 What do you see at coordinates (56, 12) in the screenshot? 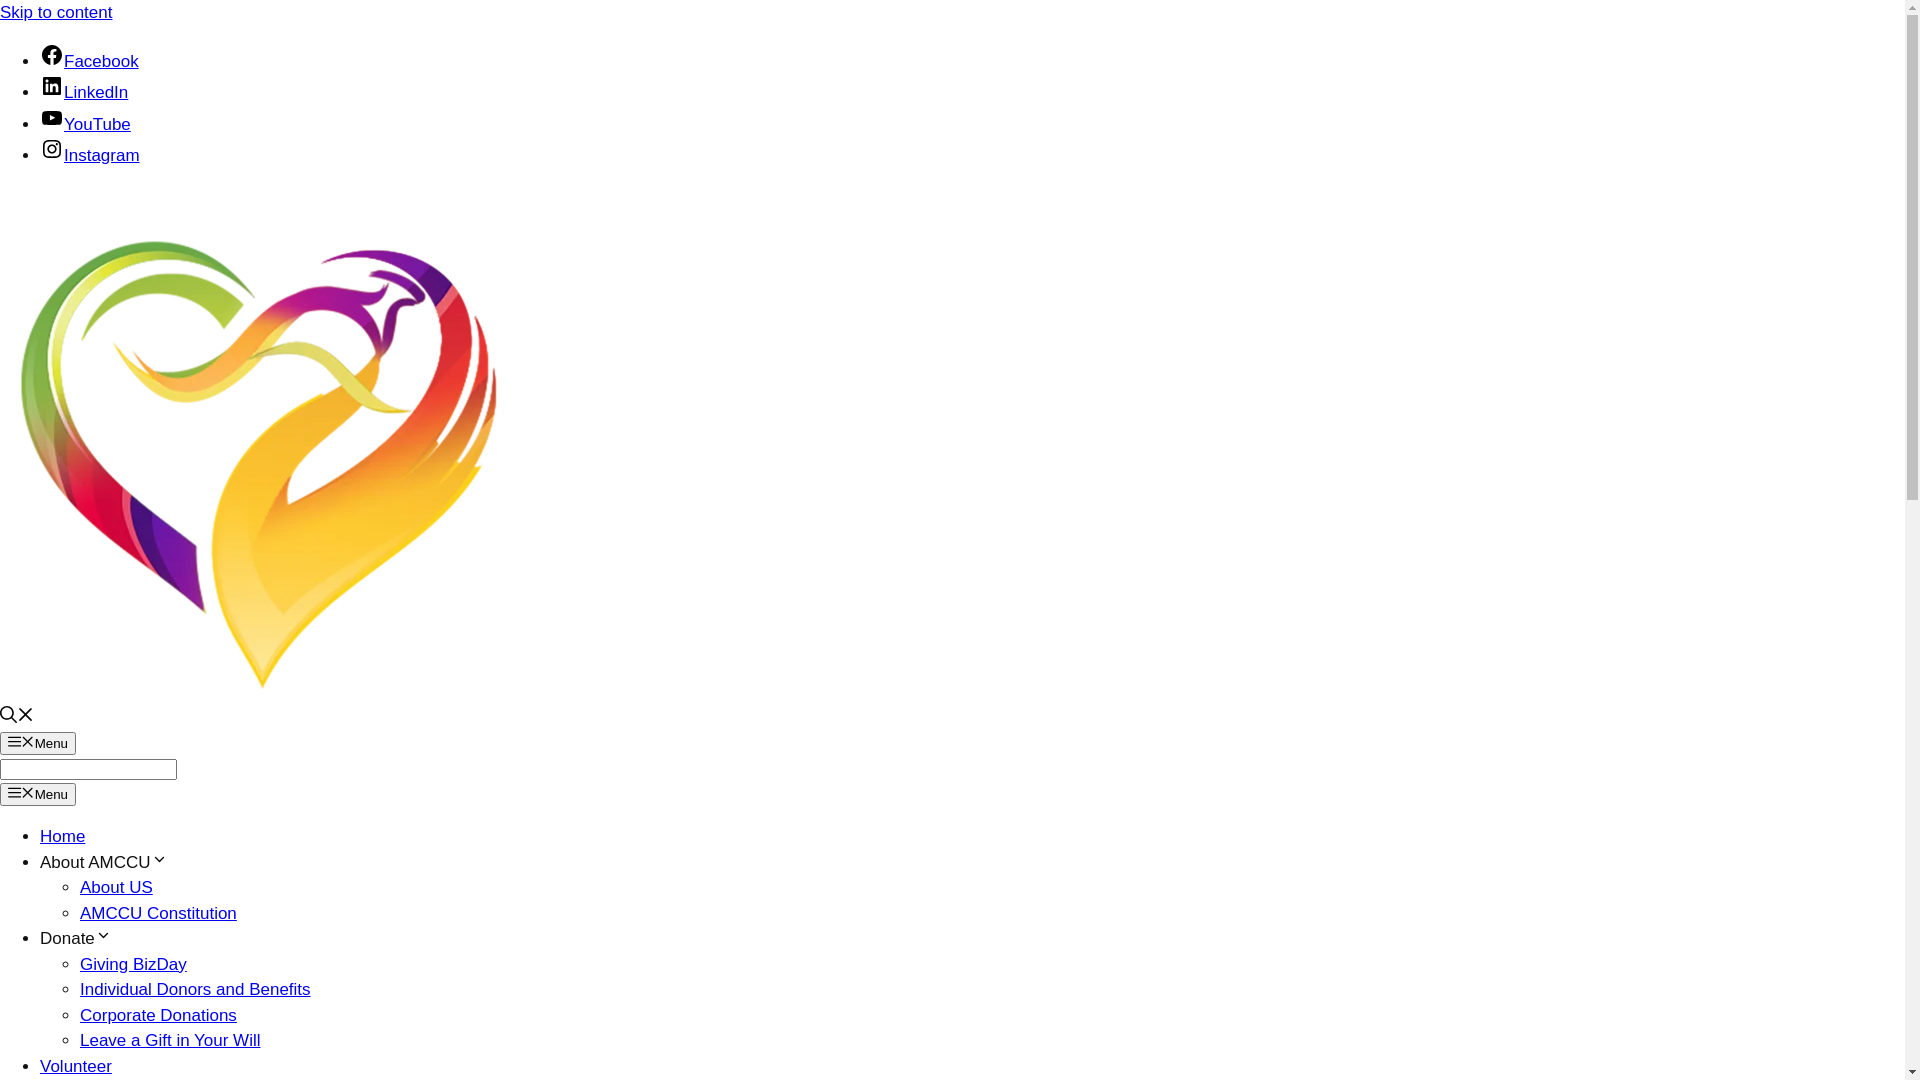
I see `Skip to content` at bounding box center [56, 12].